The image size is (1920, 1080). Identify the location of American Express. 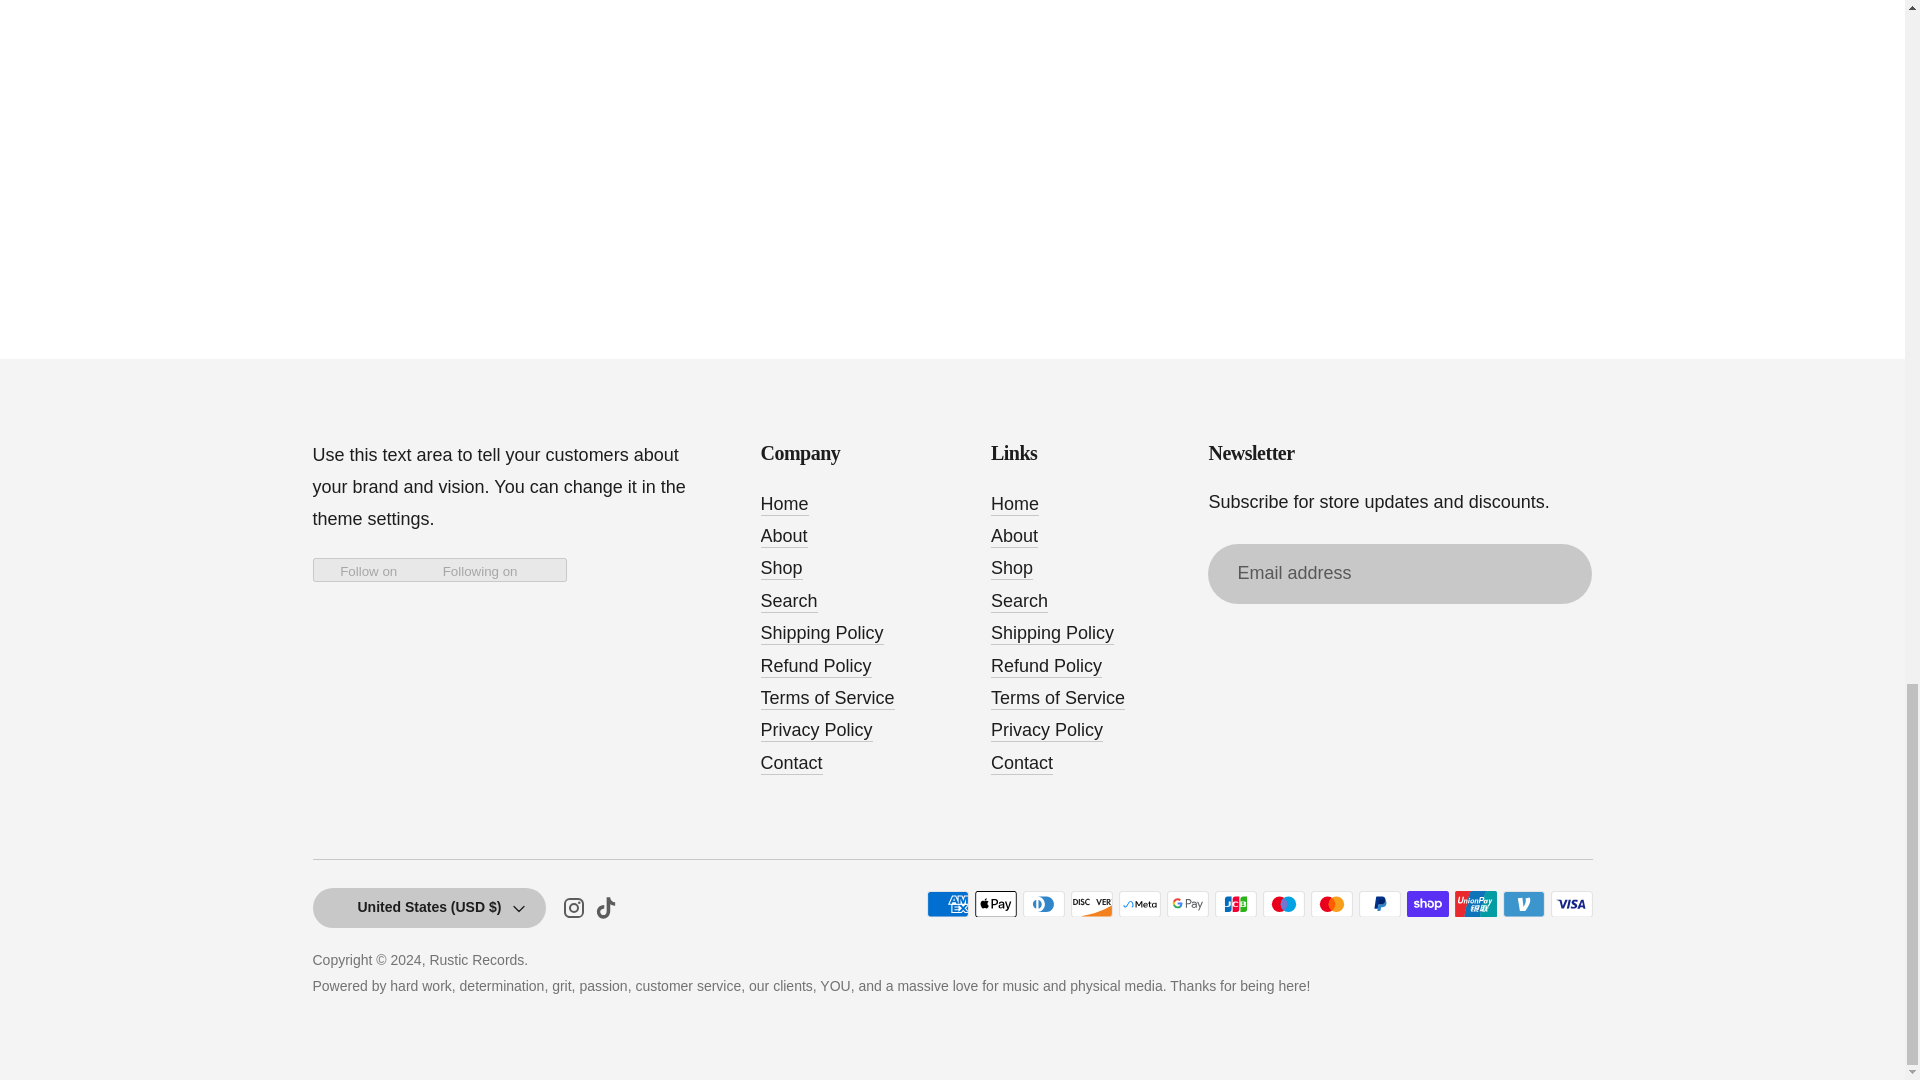
(946, 904).